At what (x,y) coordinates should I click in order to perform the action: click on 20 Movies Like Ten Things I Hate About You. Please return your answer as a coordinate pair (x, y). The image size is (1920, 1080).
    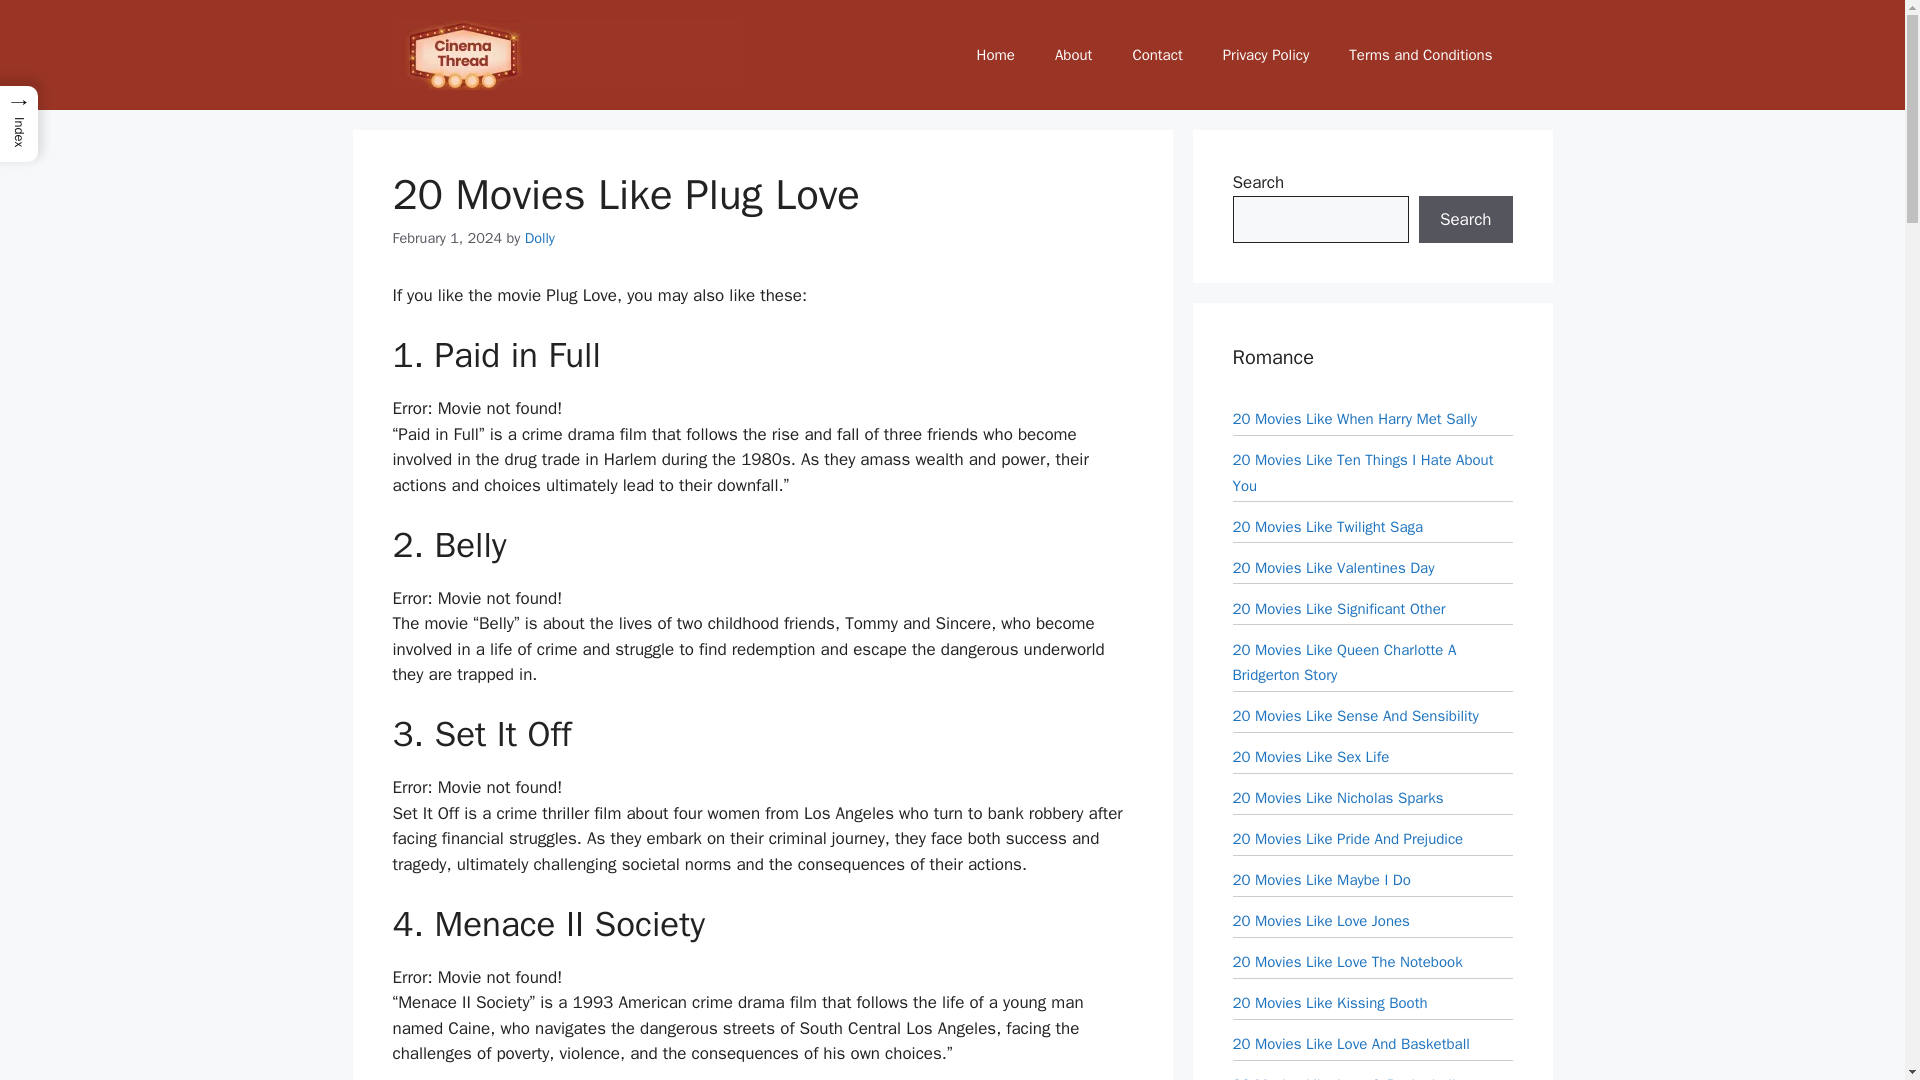
    Looking at the image, I should click on (1362, 472).